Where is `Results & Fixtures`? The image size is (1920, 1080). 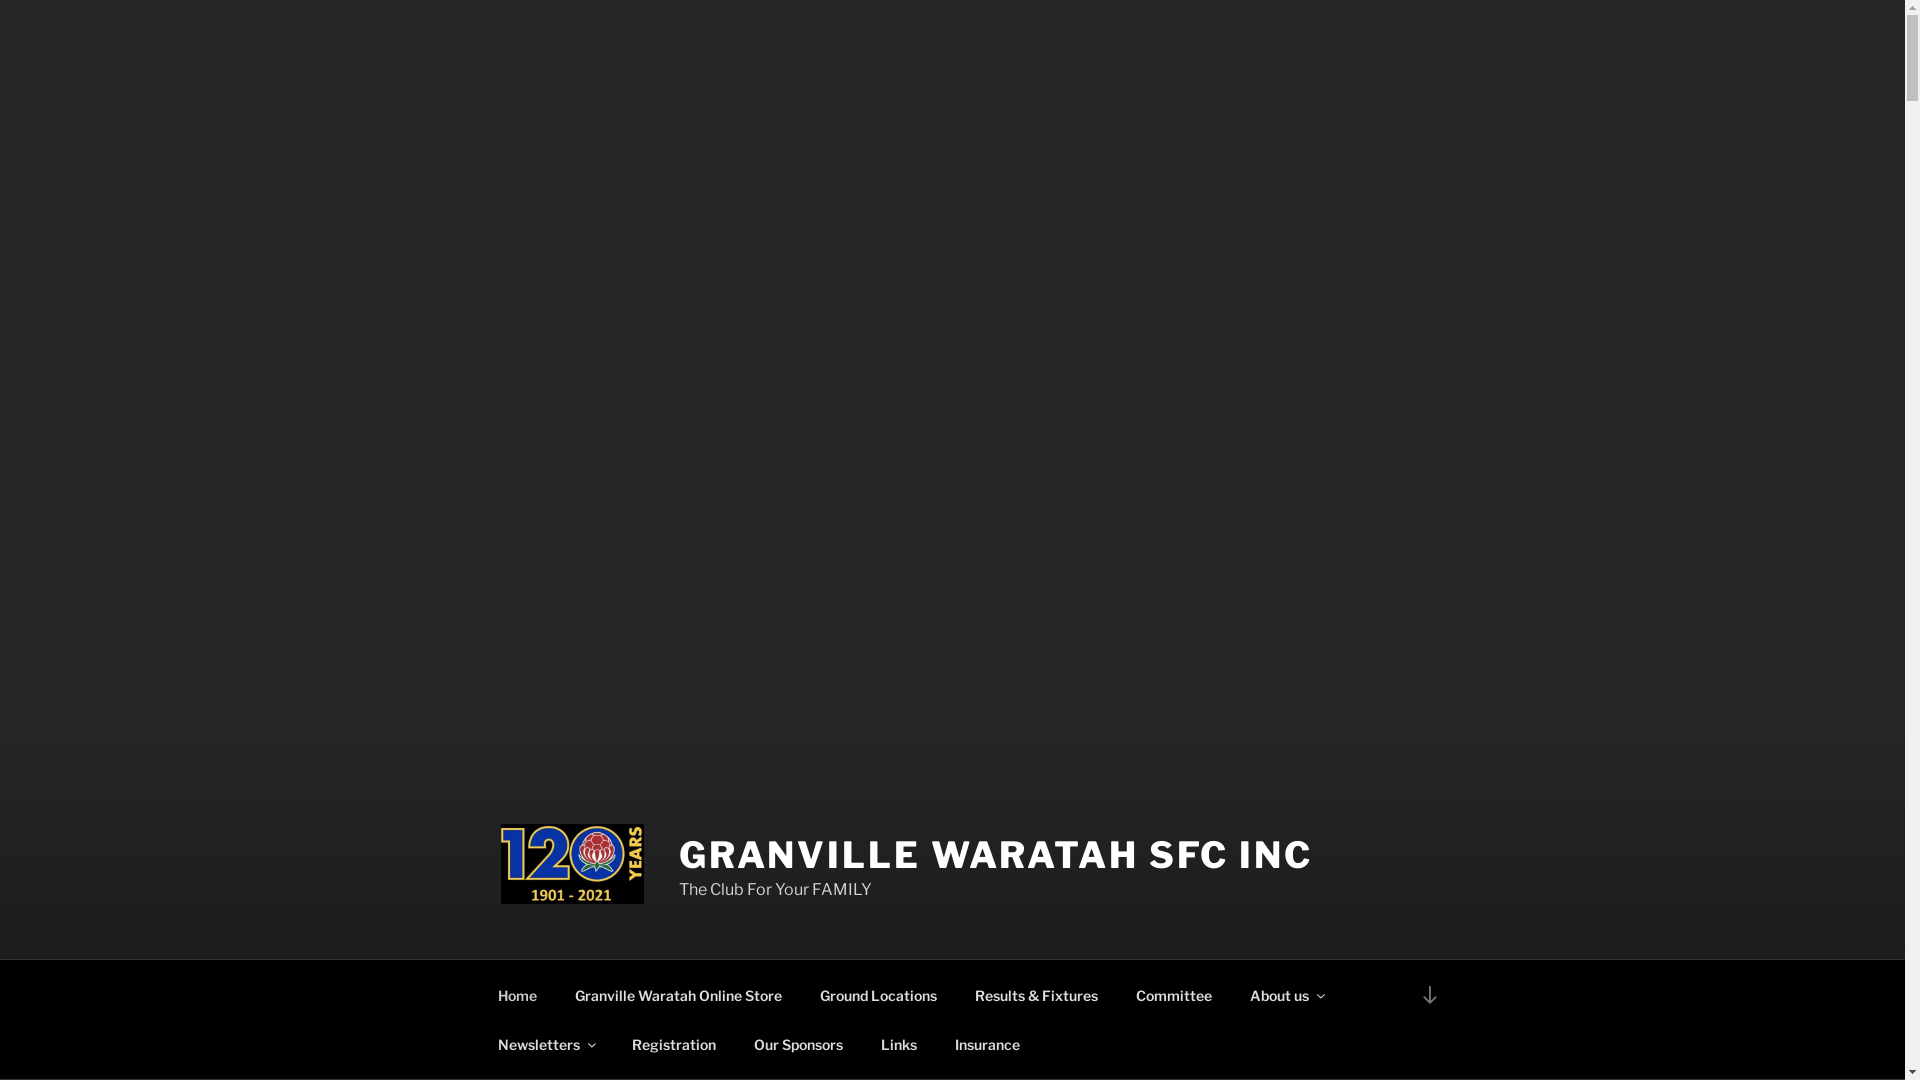 Results & Fixtures is located at coordinates (1037, 994).